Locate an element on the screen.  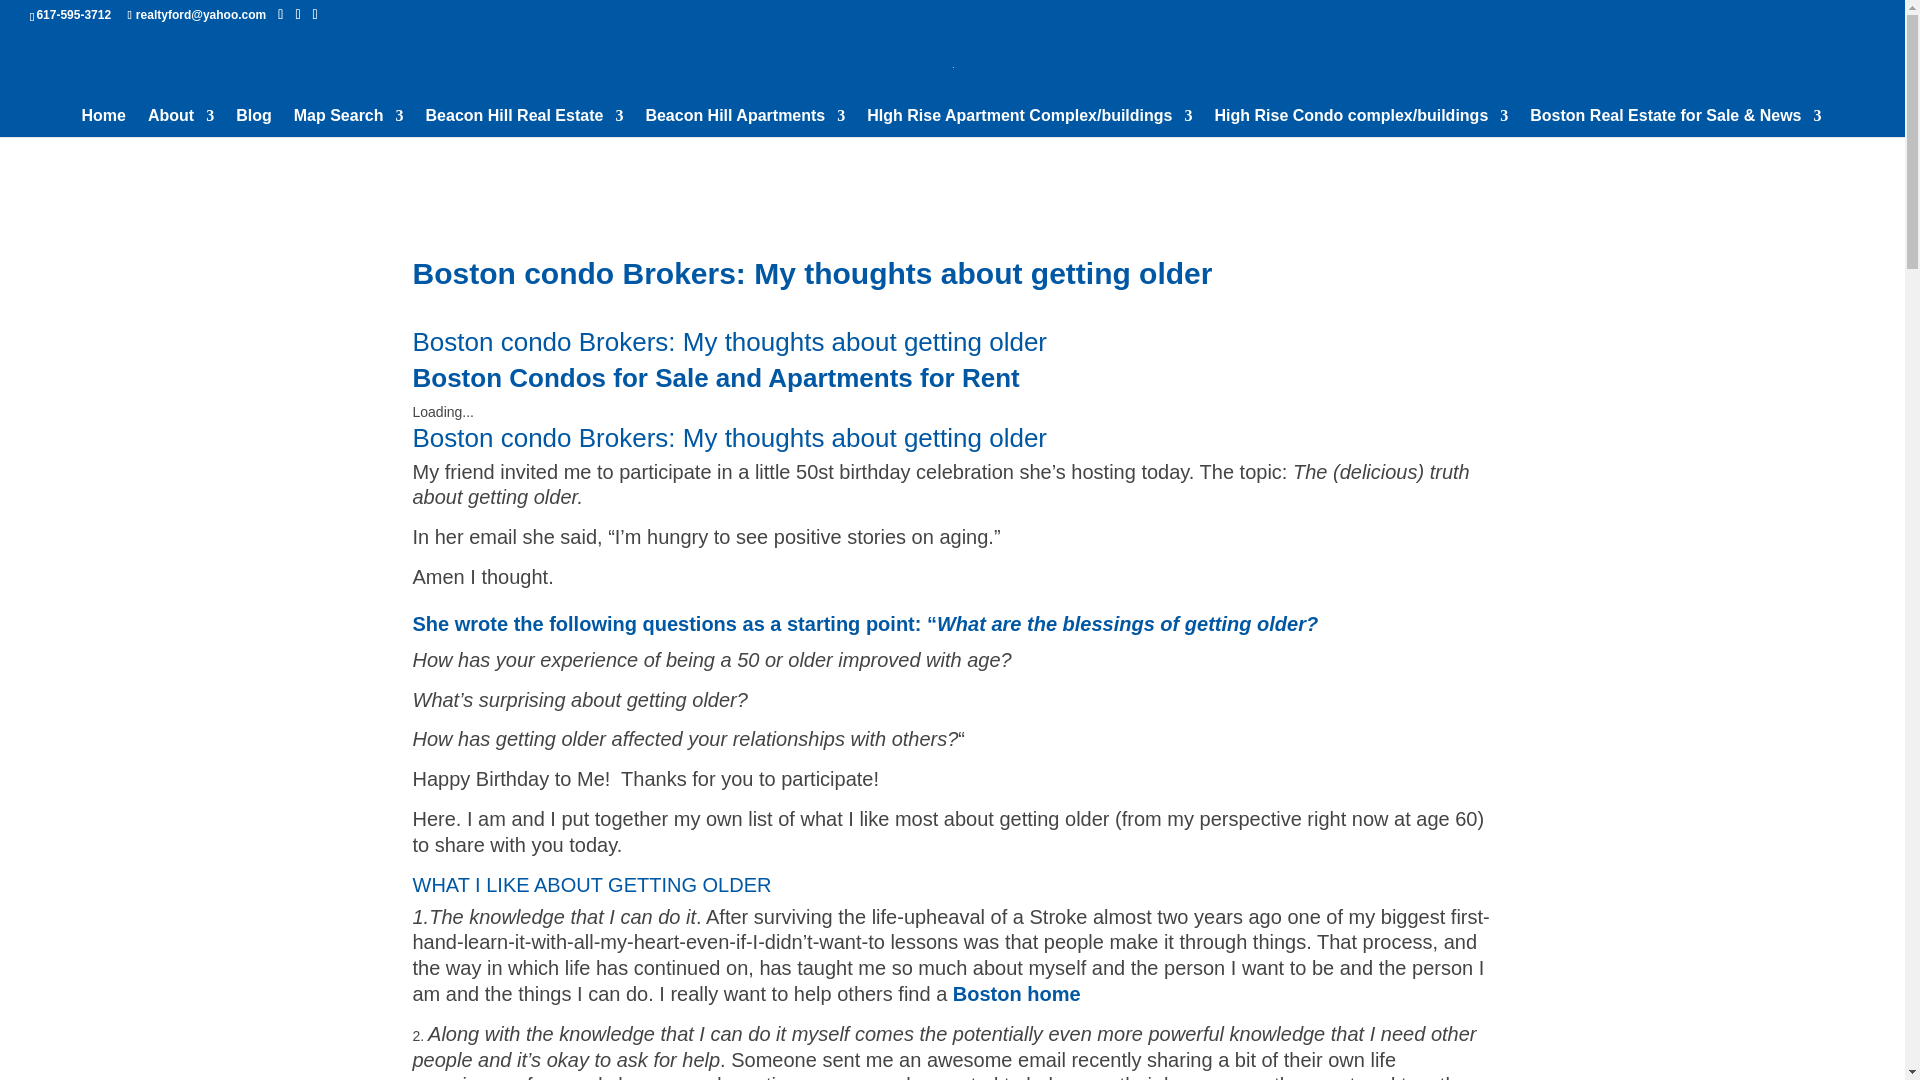
About is located at coordinates (180, 123).